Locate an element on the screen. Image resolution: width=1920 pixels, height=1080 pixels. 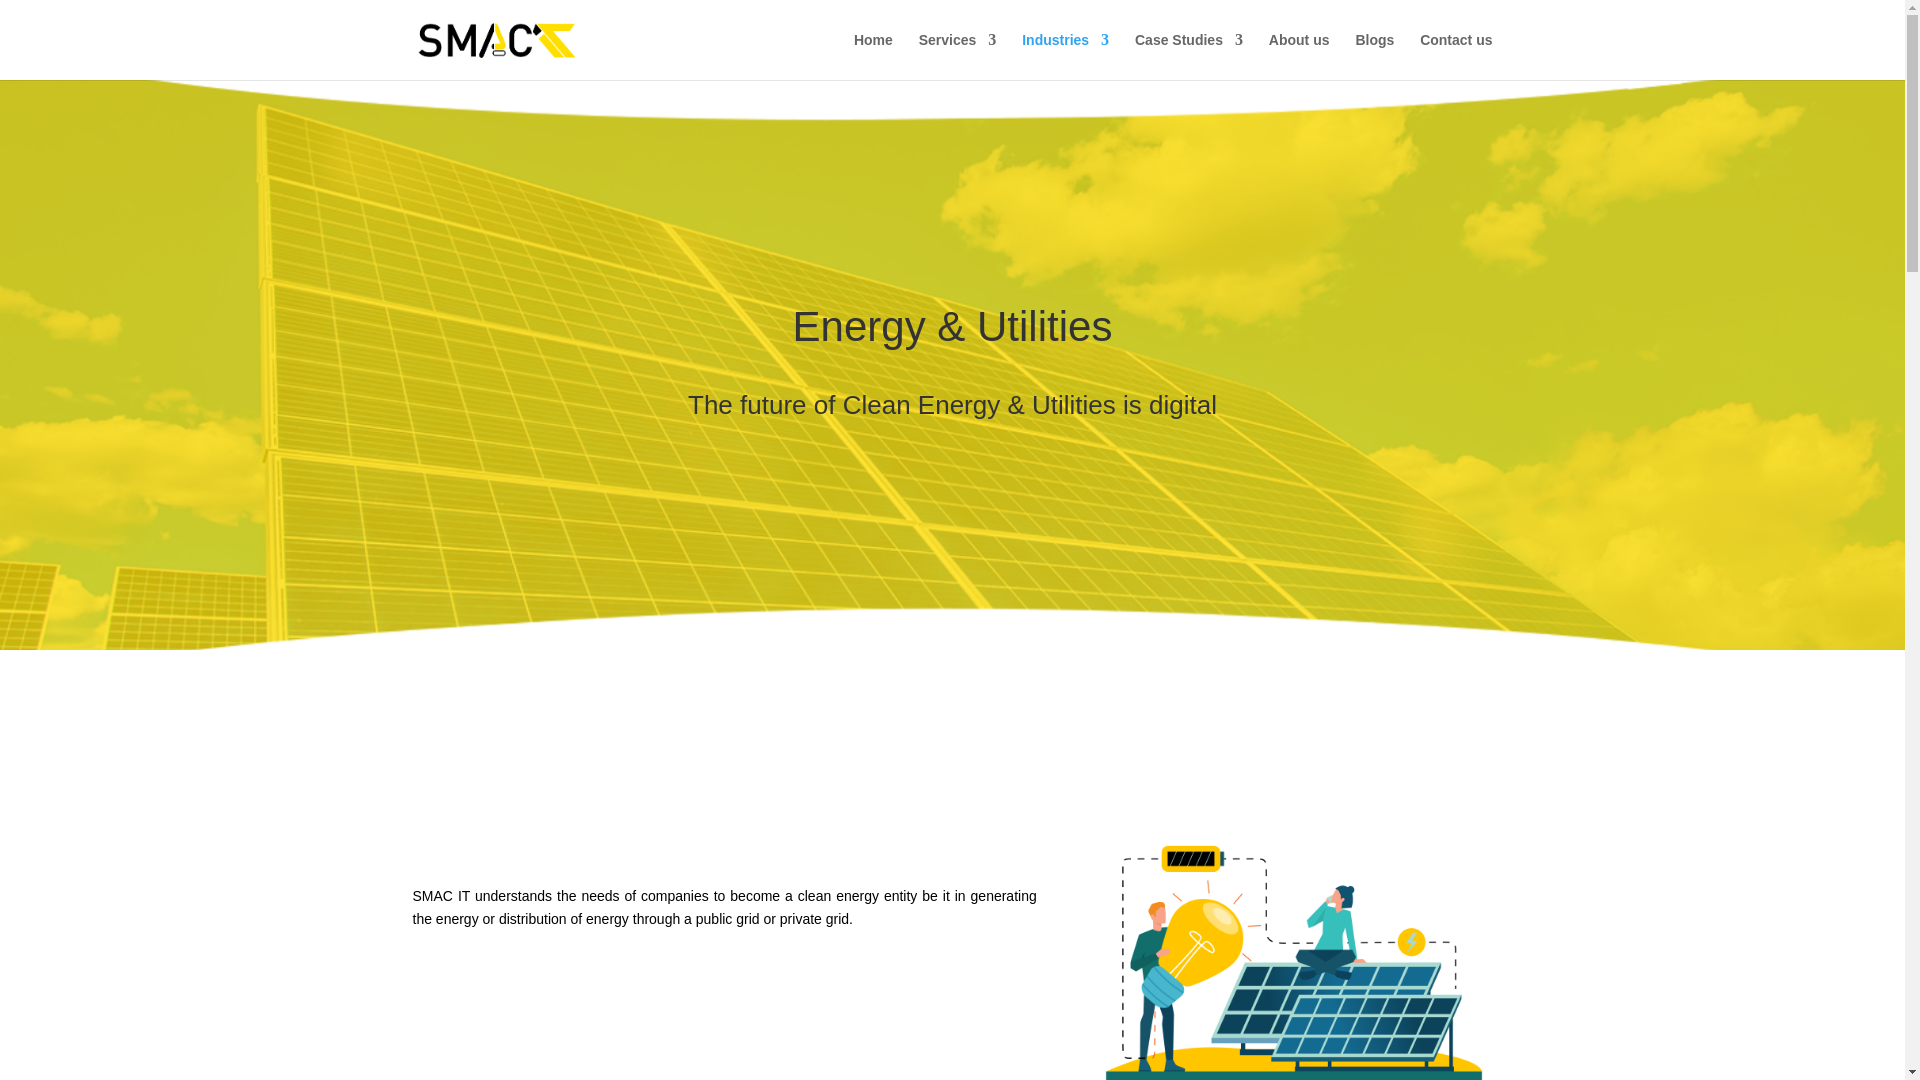
Contact us is located at coordinates (1456, 56).